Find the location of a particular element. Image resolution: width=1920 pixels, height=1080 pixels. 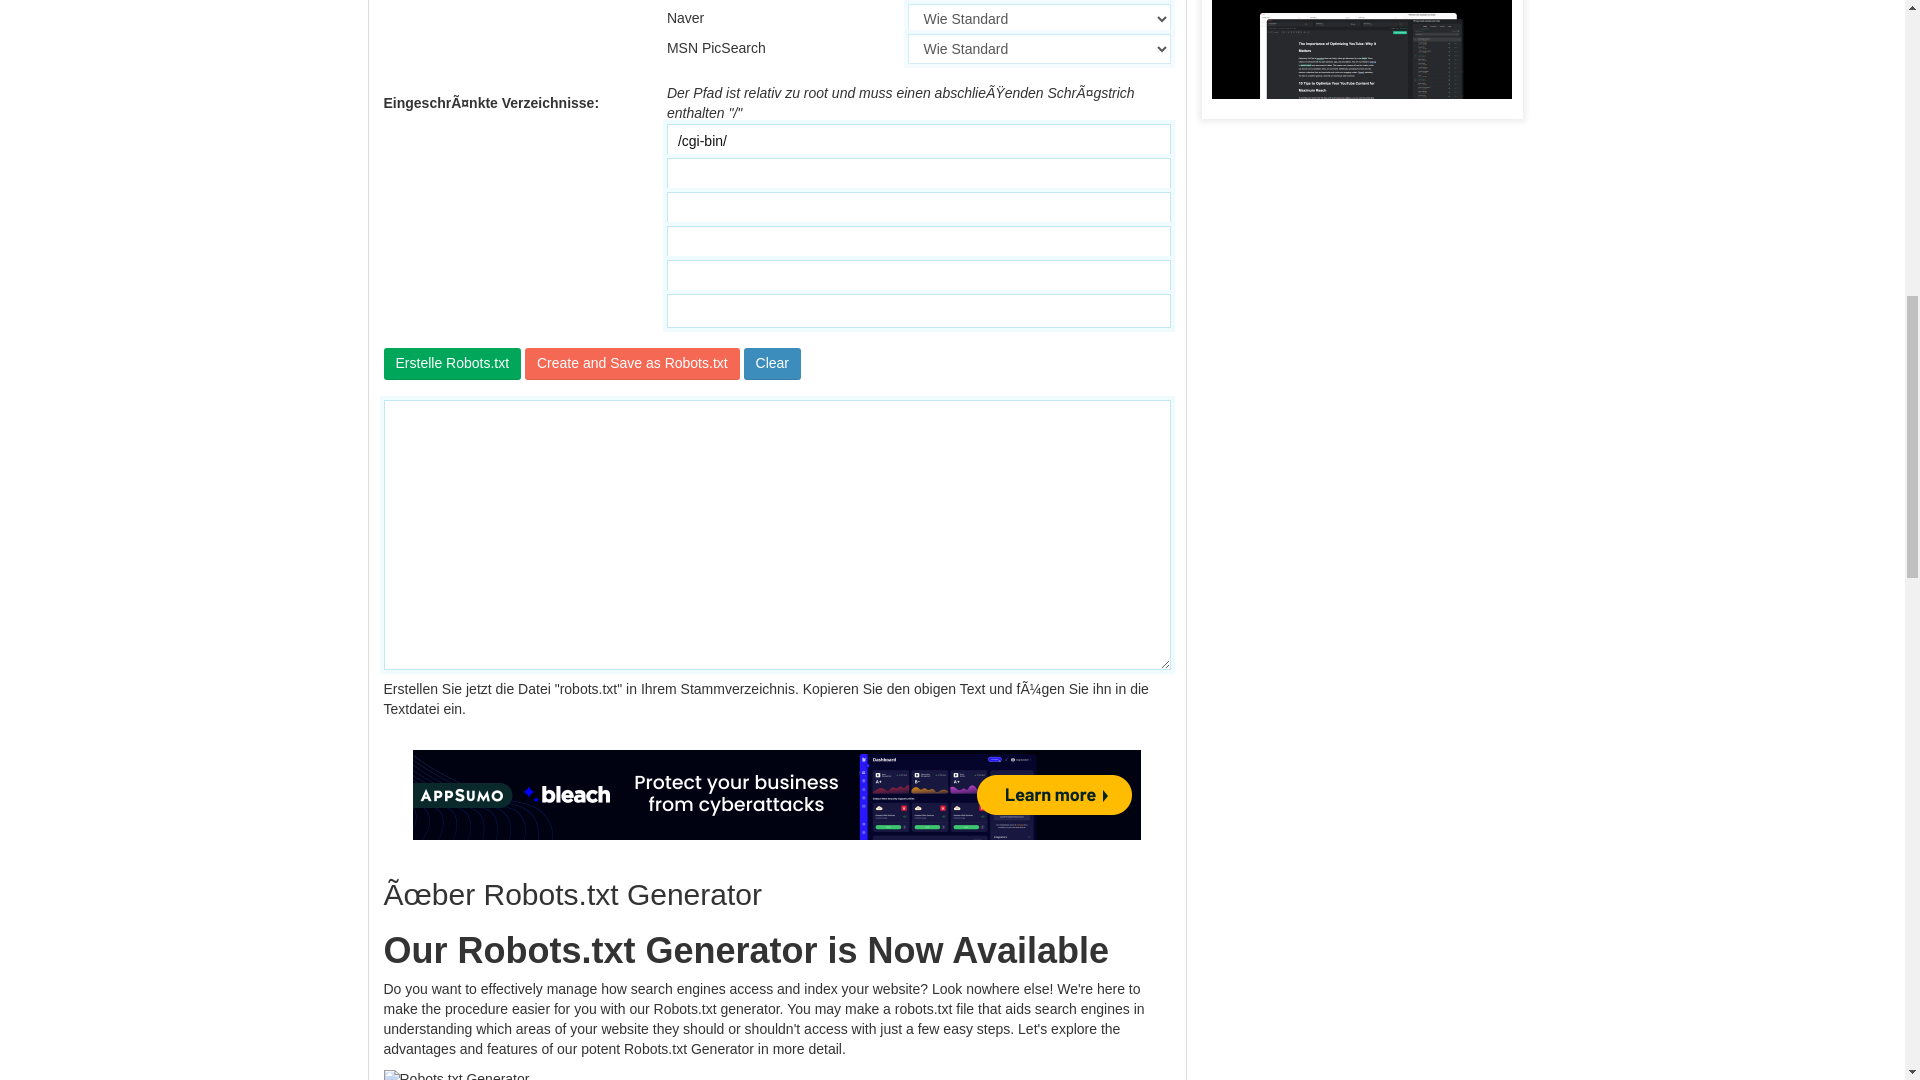

Clear is located at coordinates (772, 364).